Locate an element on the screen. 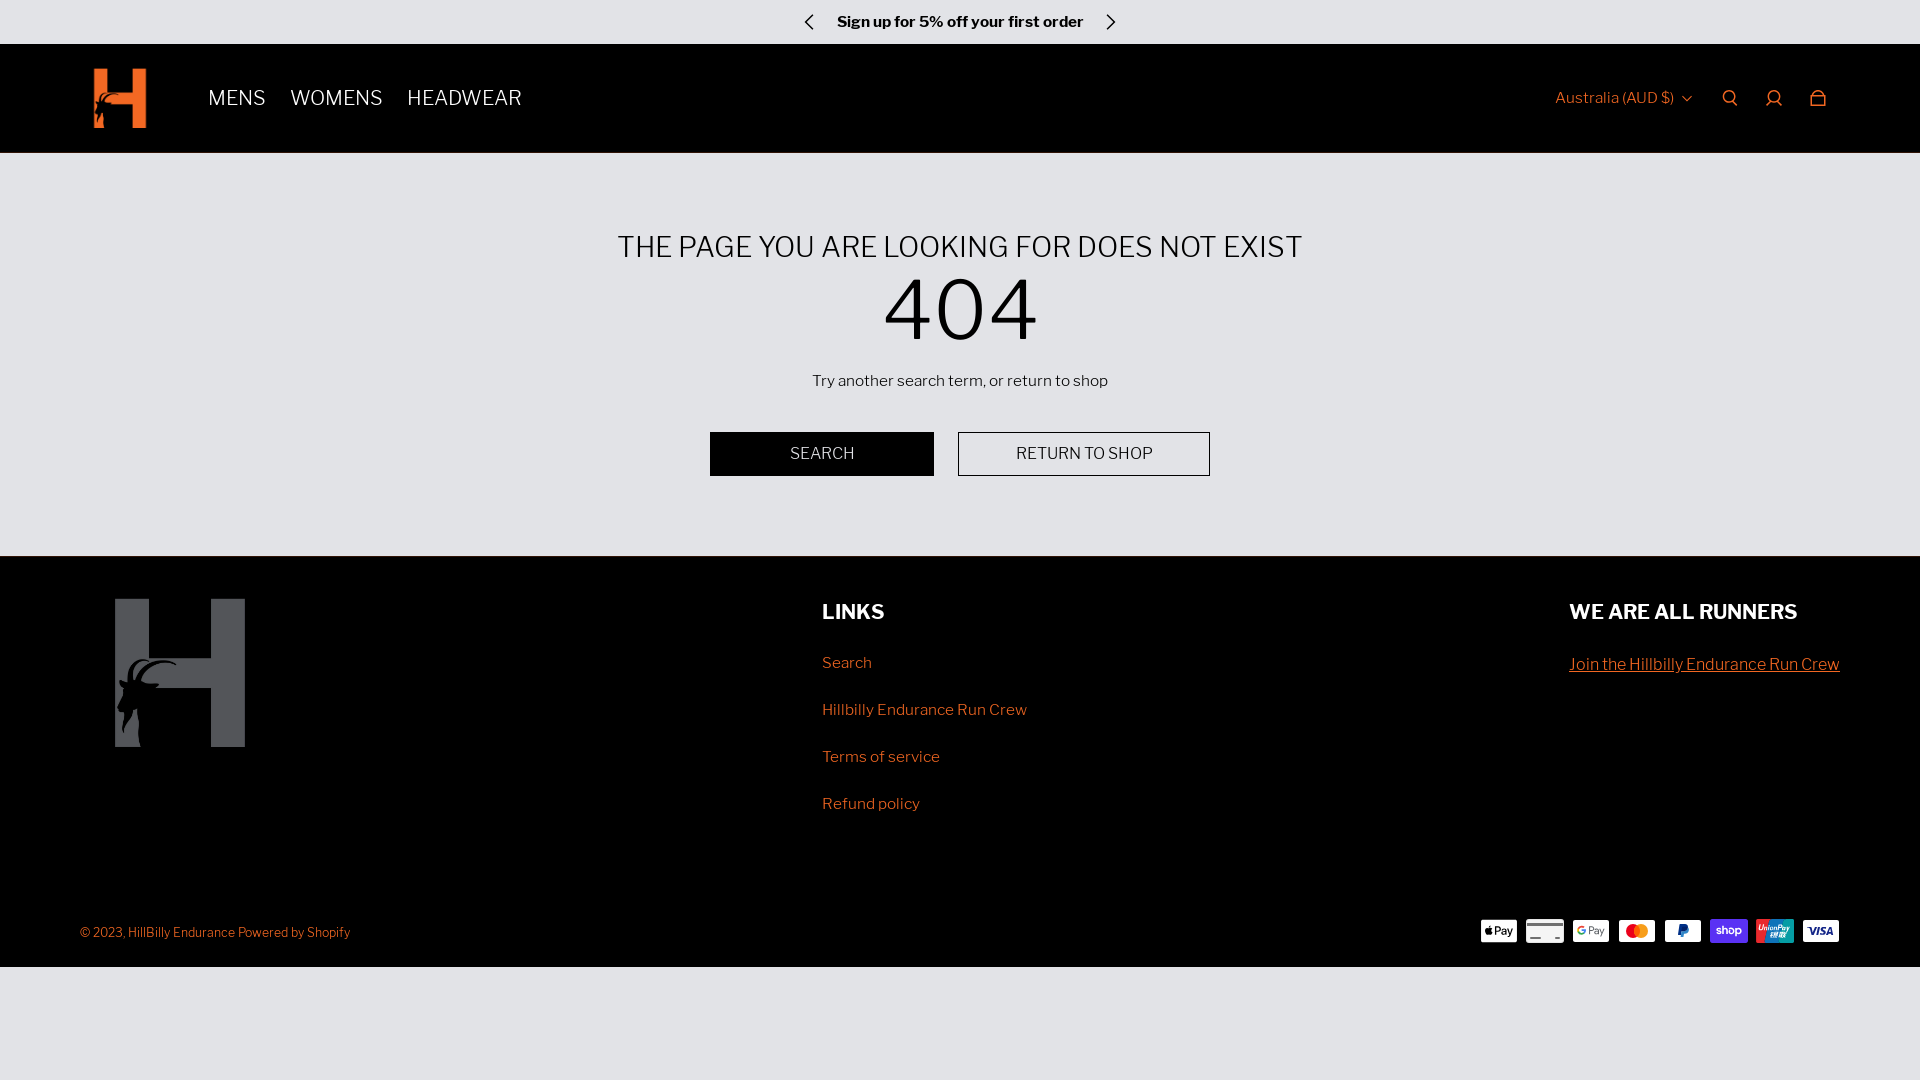 This screenshot has width=1920, height=1080. Join the Hillbilly Endurance Run Crew is located at coordinates (1704, 665).